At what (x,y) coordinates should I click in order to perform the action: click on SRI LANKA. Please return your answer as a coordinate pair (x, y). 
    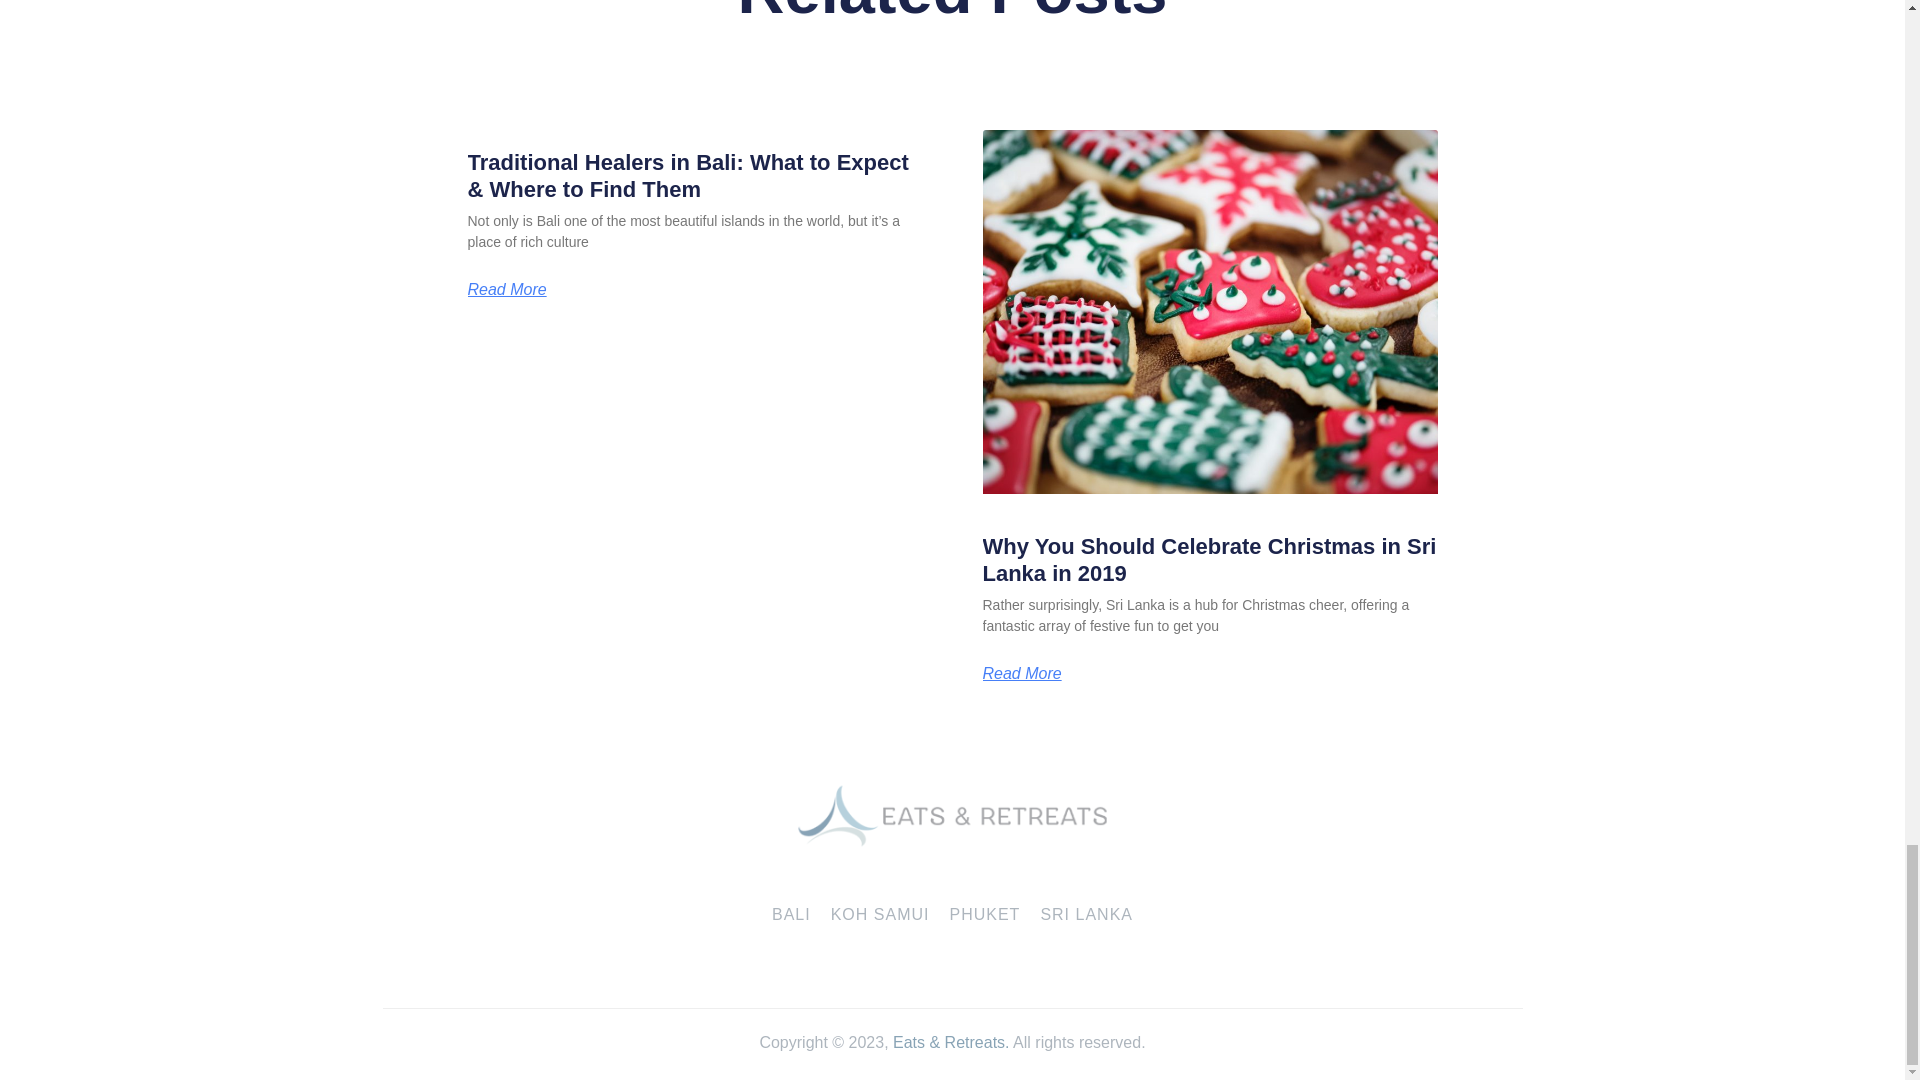
    Looking at the image, I should click on (1086, 915).